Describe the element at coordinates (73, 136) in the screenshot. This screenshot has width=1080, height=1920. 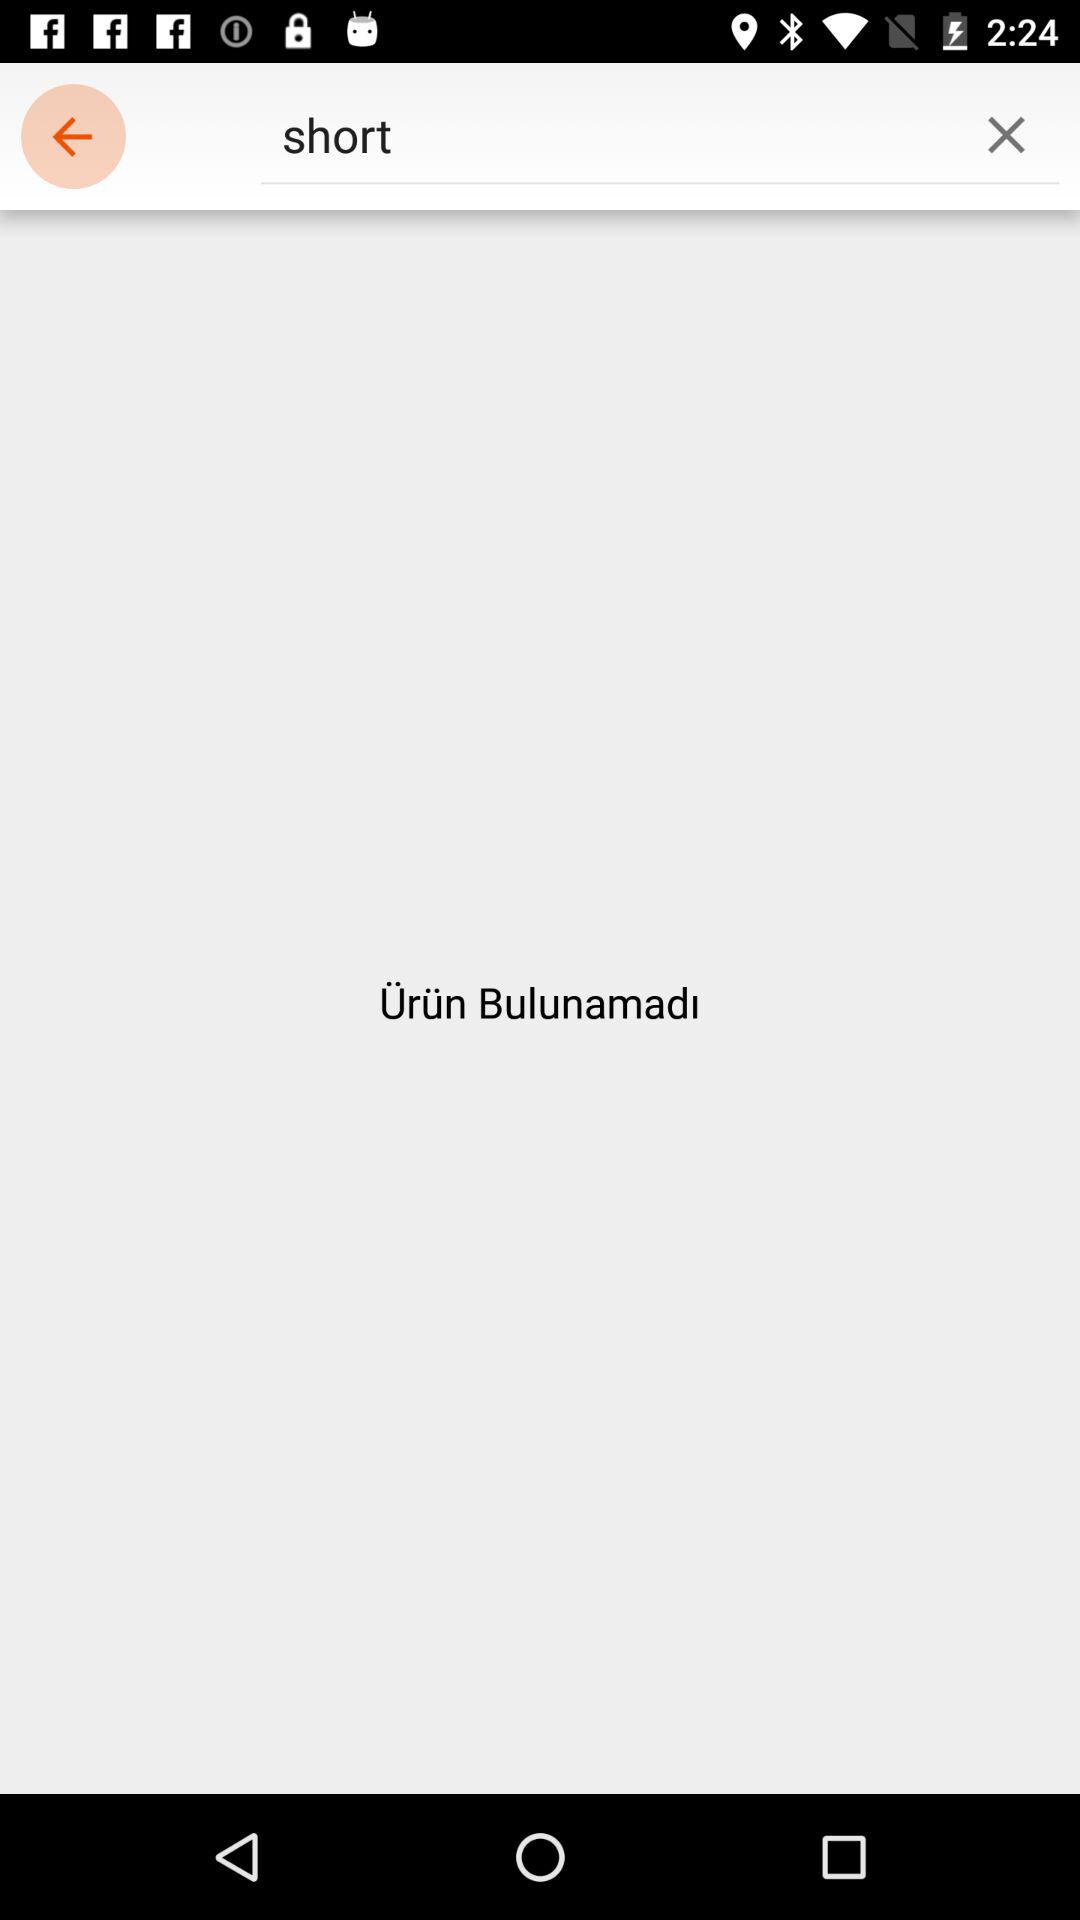
I see `turn off the icon to the left of short icon` at that location.